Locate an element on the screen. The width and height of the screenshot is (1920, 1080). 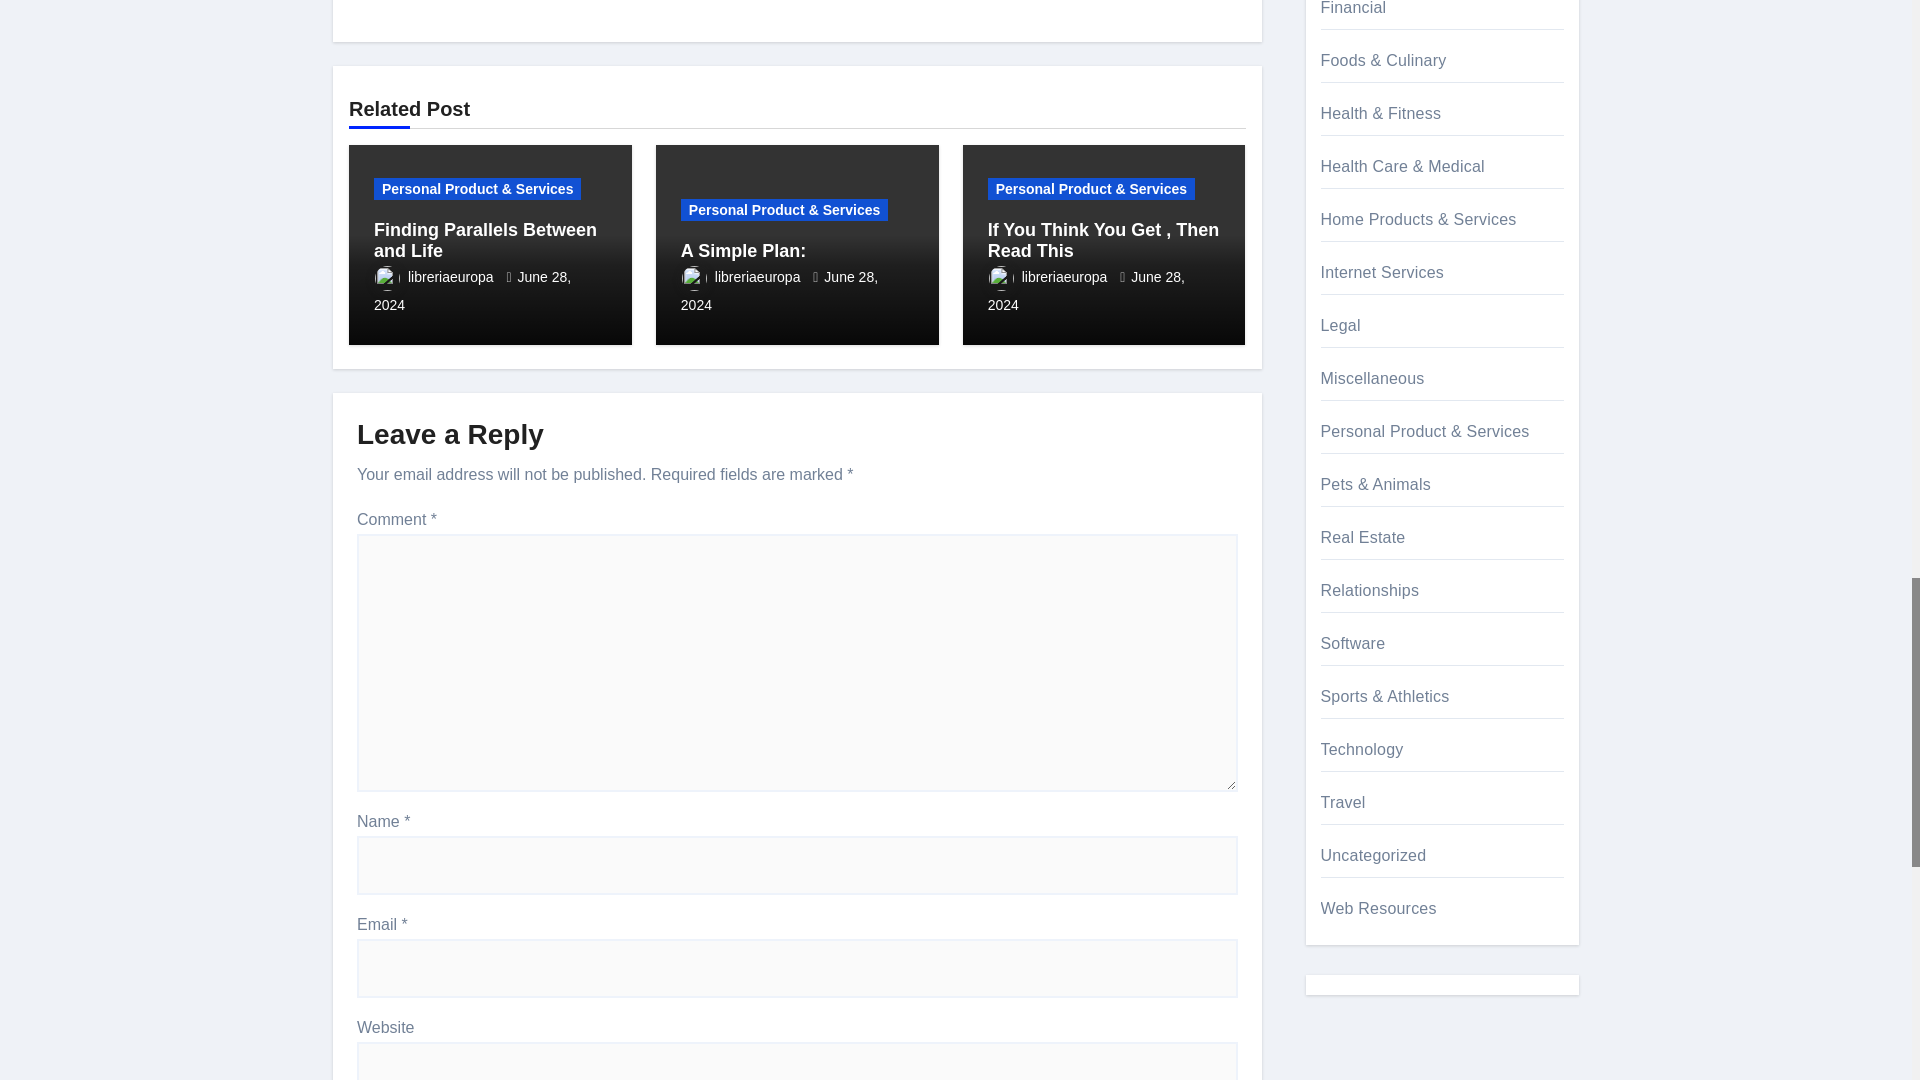
Permalink to: A Simple Plan: is located at coordinates (744, 250).